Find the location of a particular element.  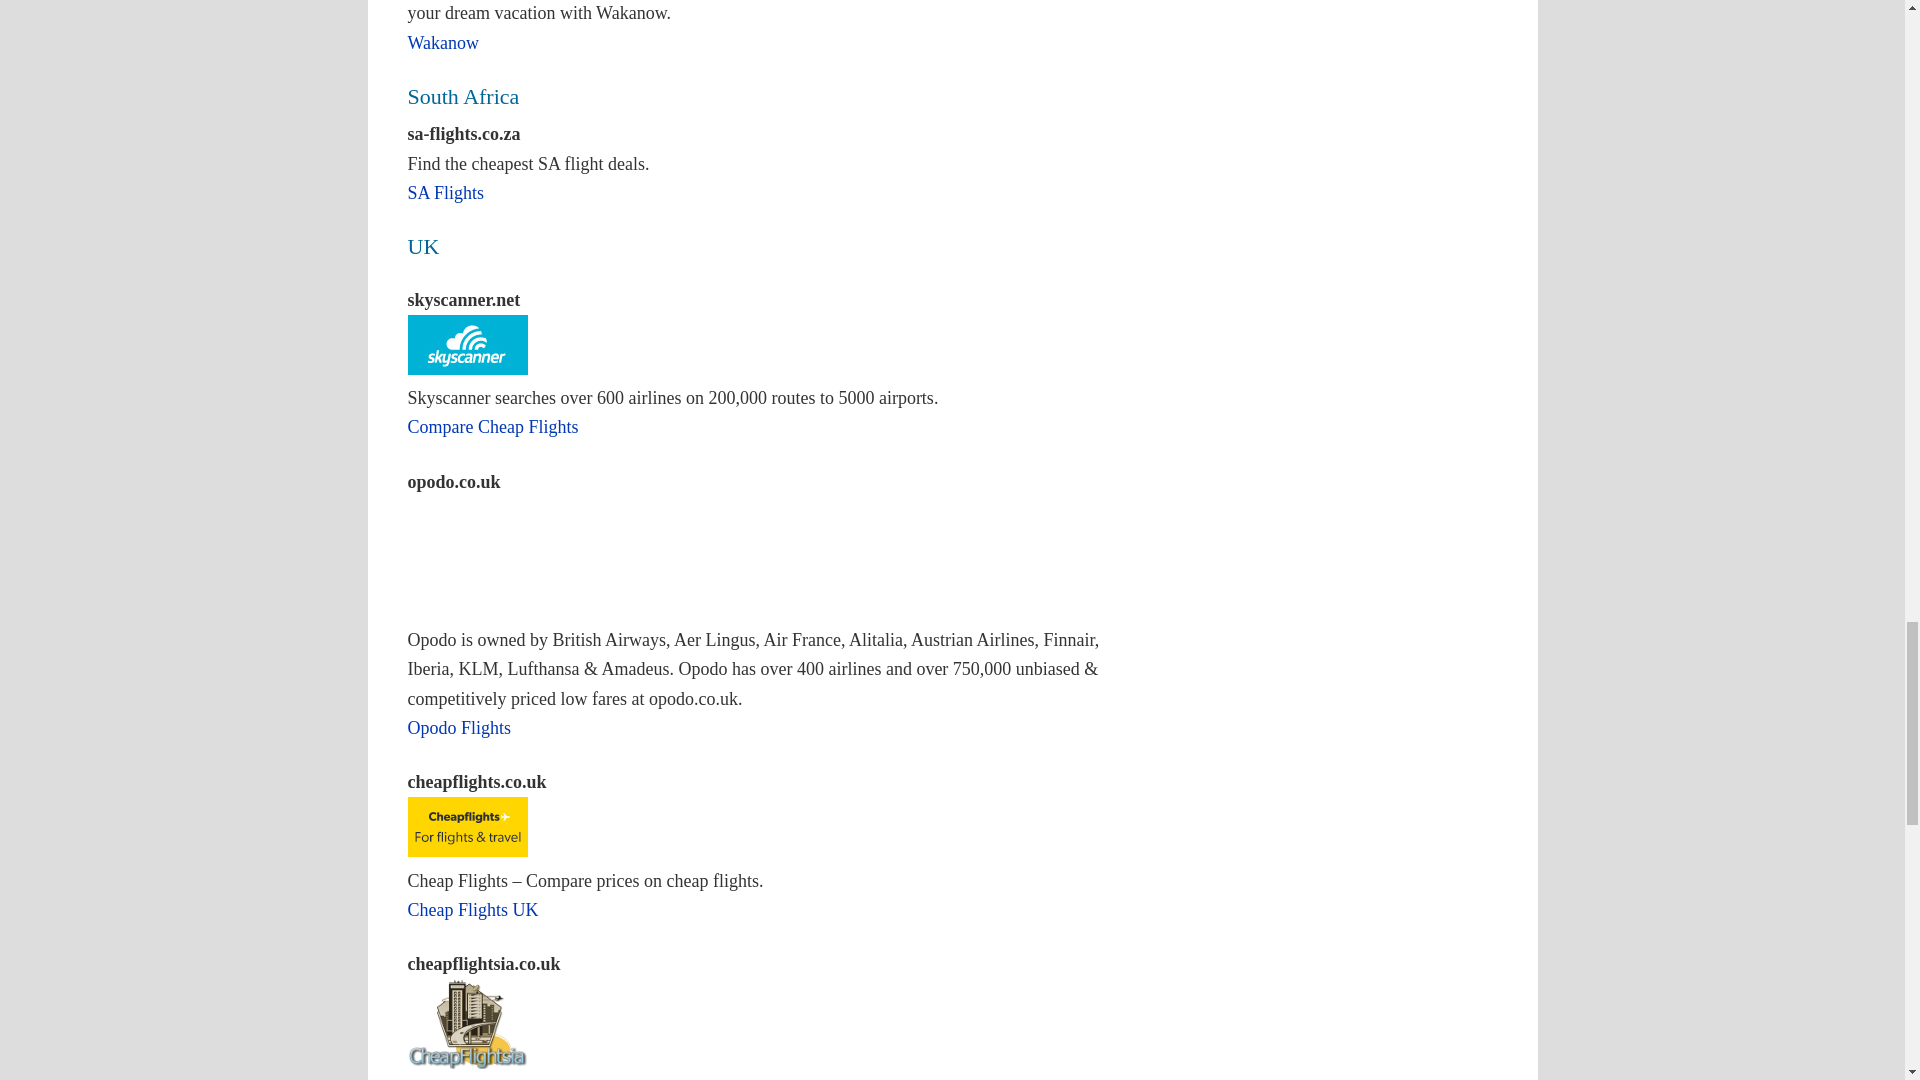

Compare Cheap Flights is located at coordinates (493, 426).